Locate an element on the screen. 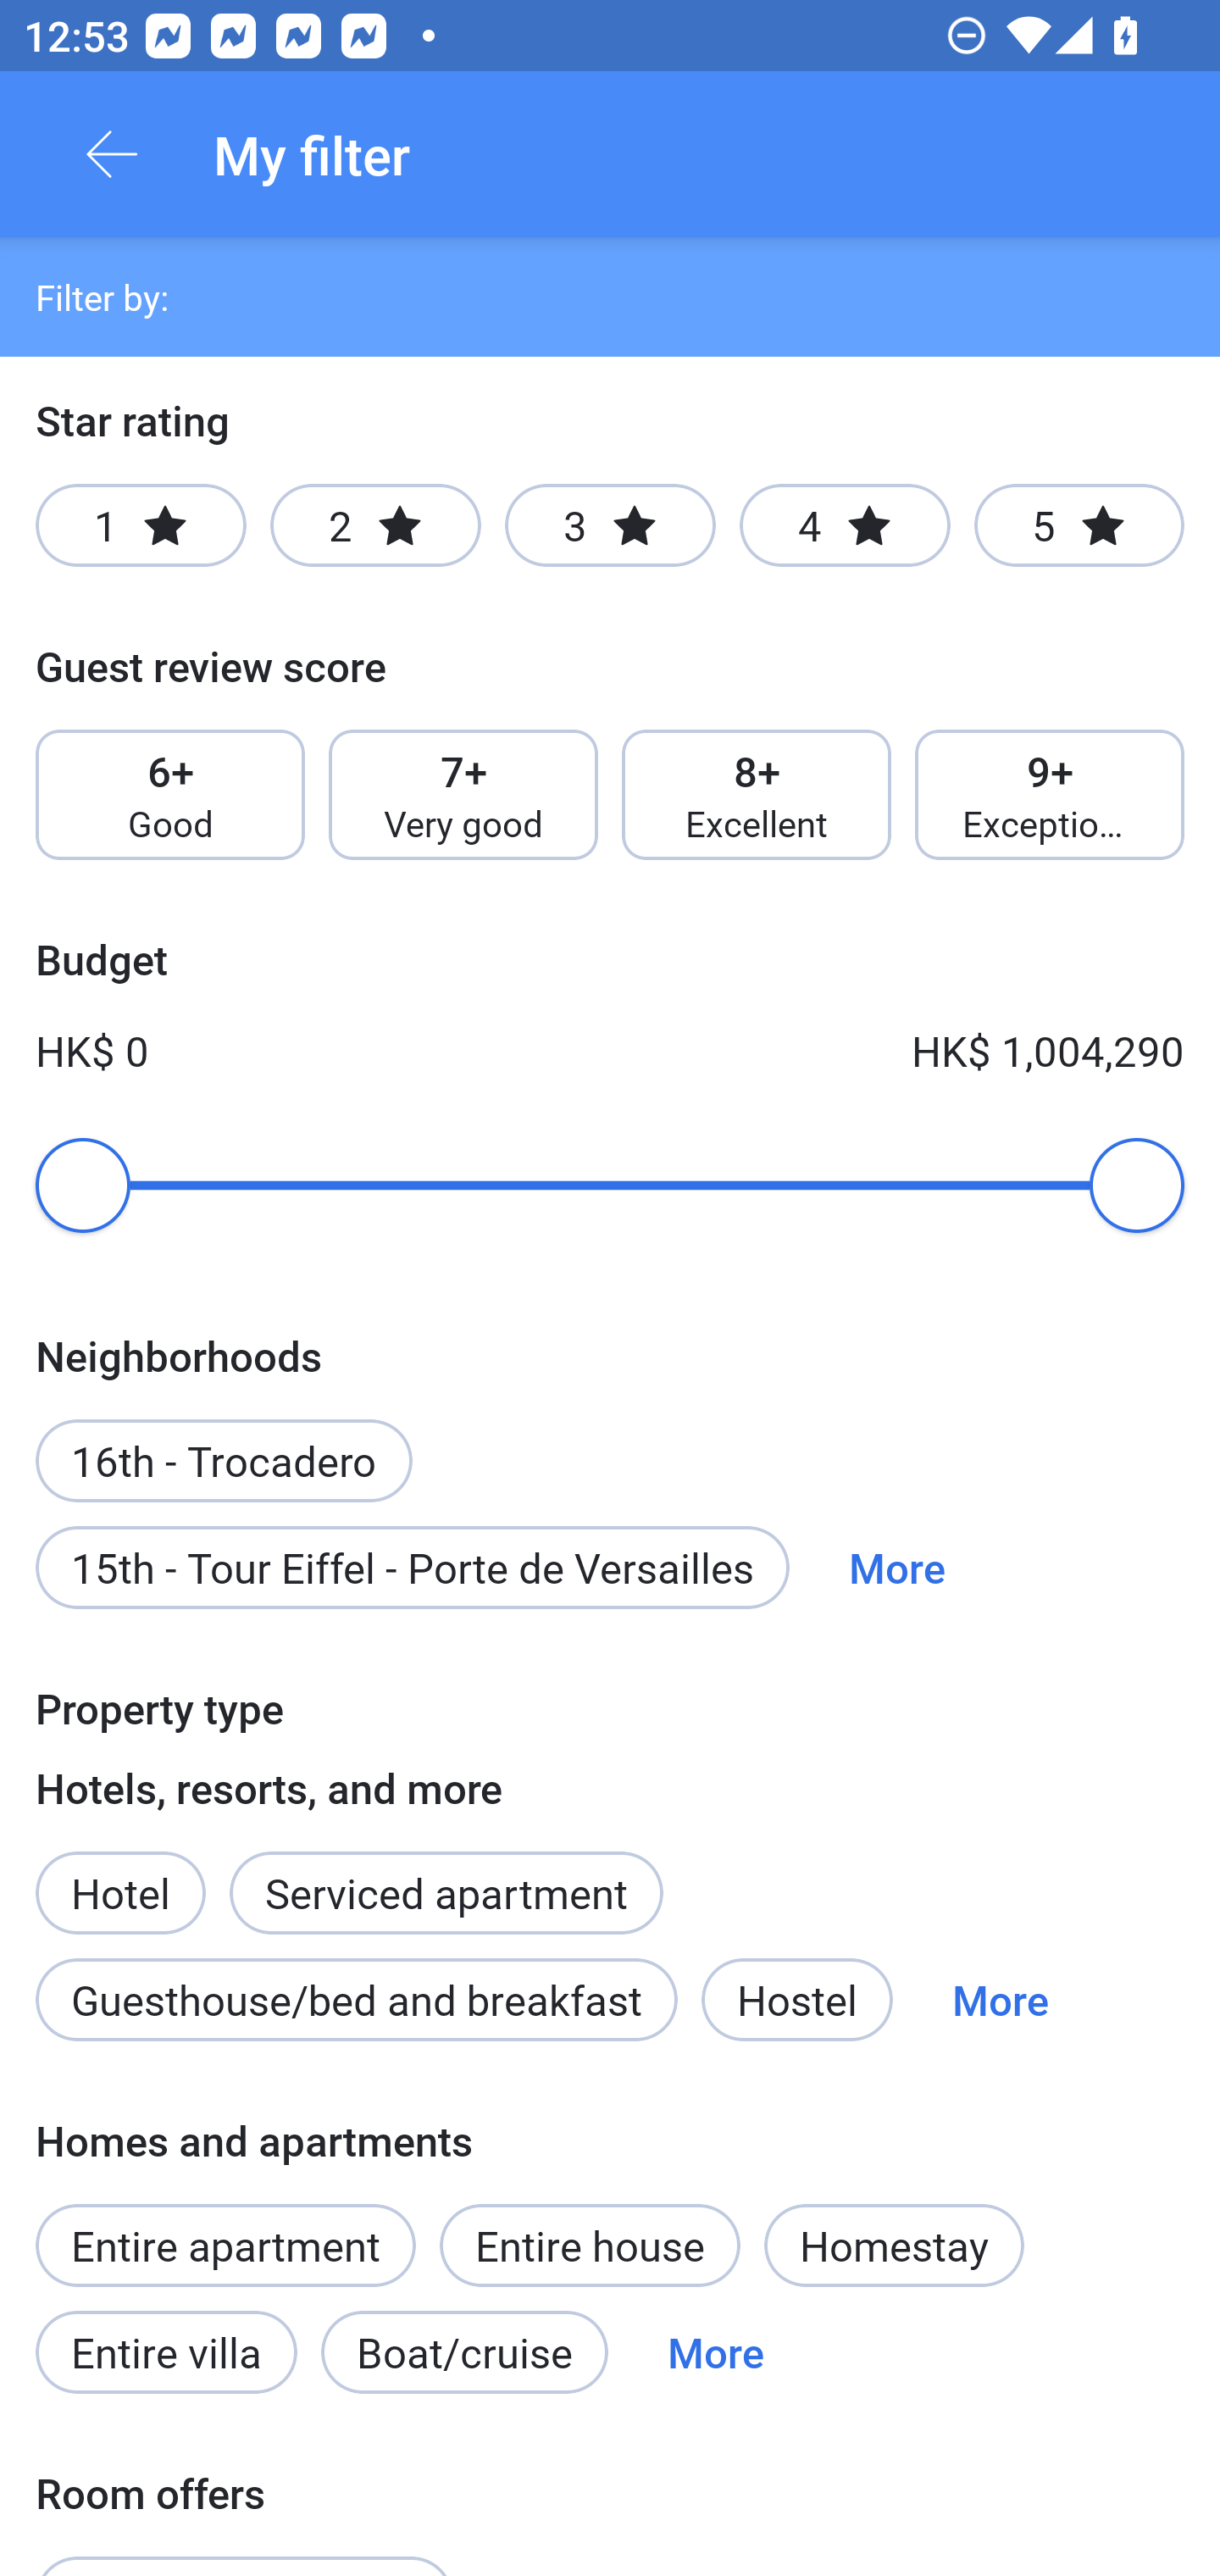  8+ Excellent is located at coordinates (757, 795).